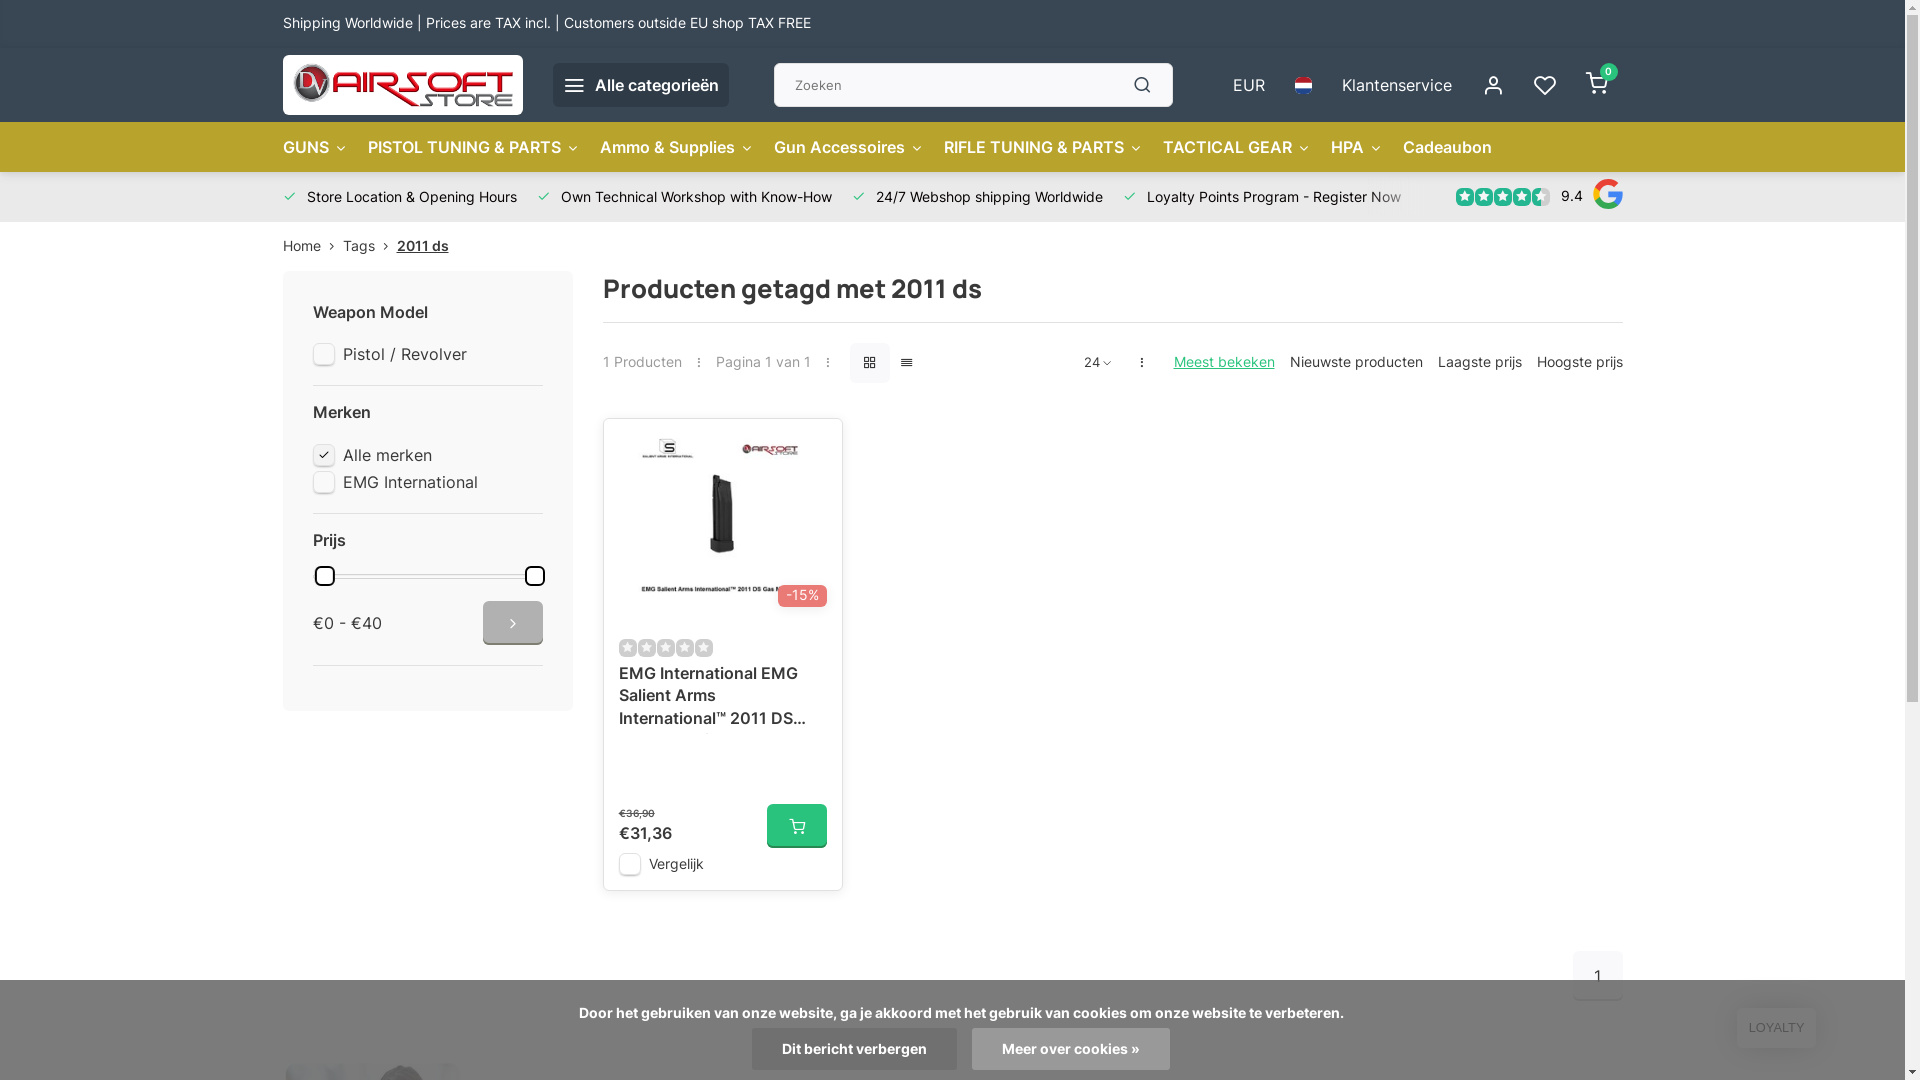  Describe the element at coordinates (422, 246) in the screenshot. I see `2011 ds` at that location.